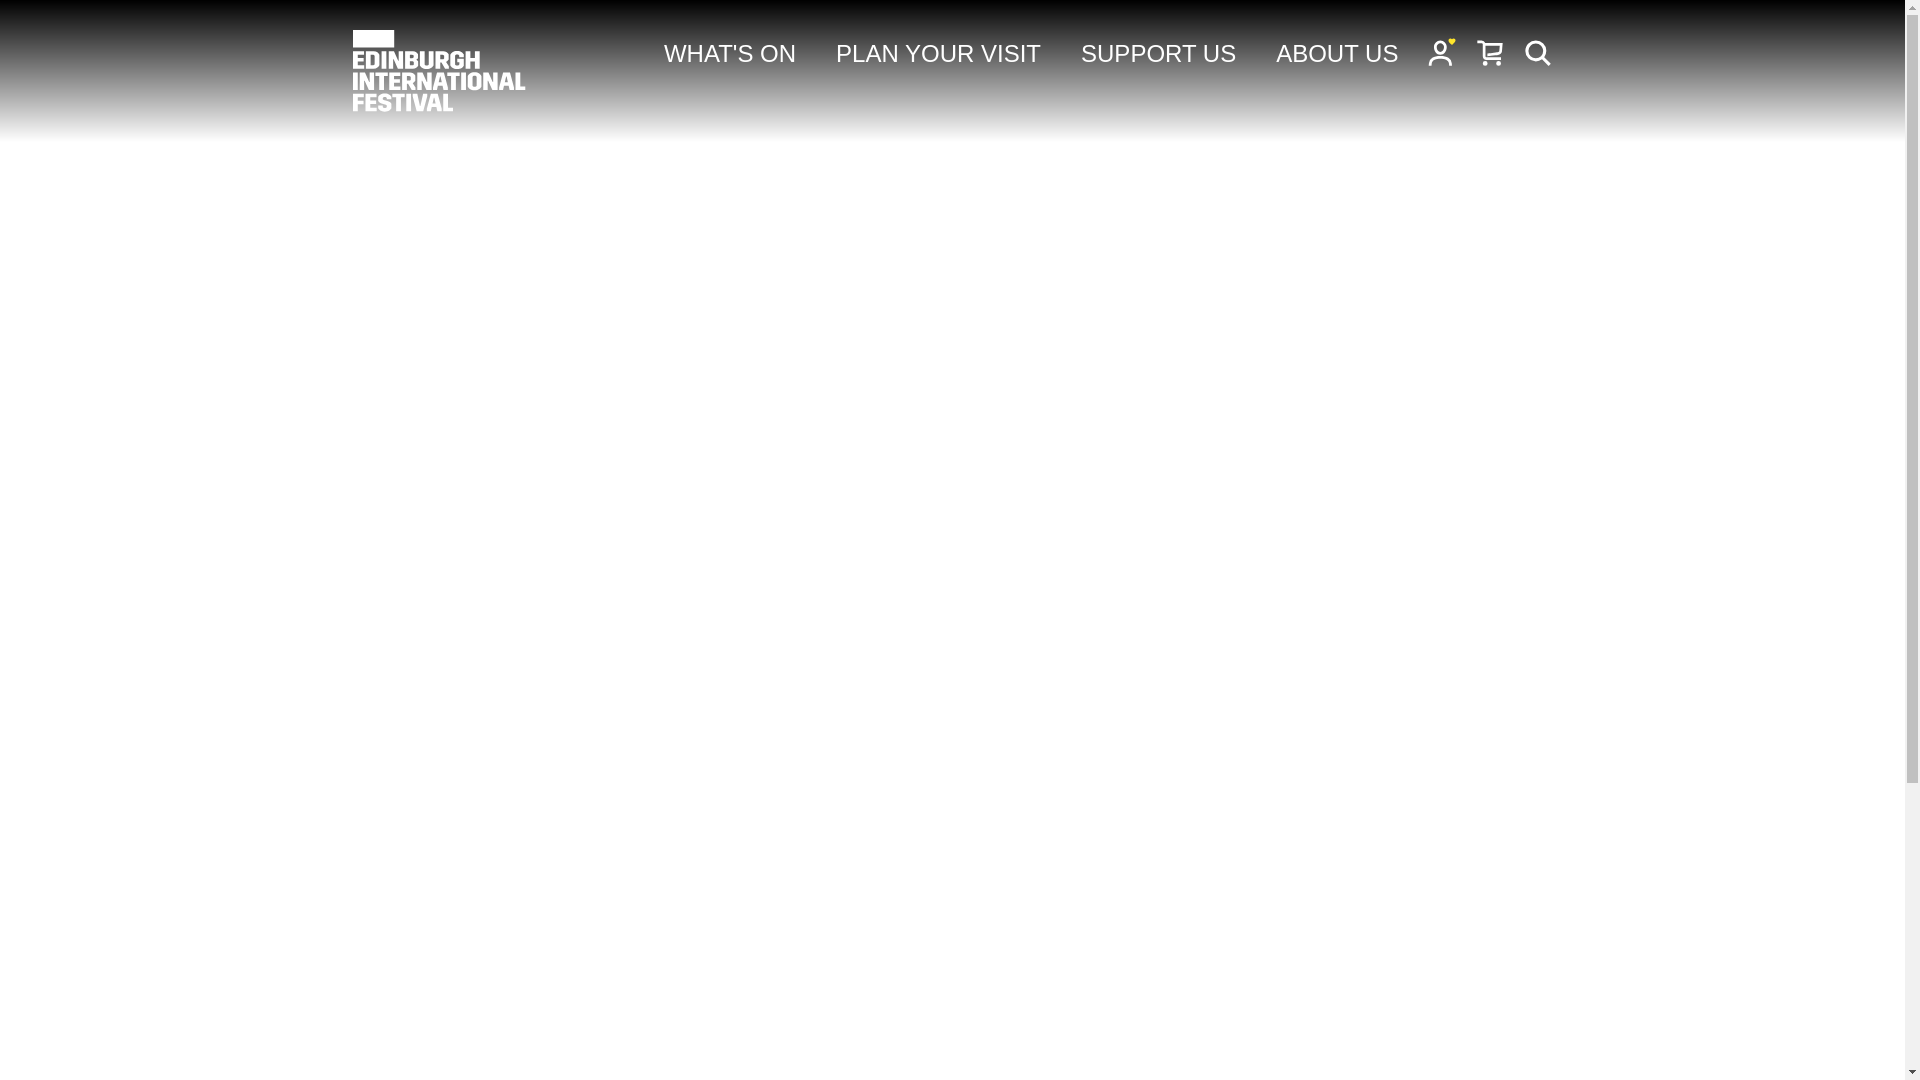 Image resolution: width=1920 pixels, height=1080 pixels. Describe the element at coordinates (440, 71) in the screenshot. I see `EDINBURGH INTERNATIONAL FESTIVAL` at that location.